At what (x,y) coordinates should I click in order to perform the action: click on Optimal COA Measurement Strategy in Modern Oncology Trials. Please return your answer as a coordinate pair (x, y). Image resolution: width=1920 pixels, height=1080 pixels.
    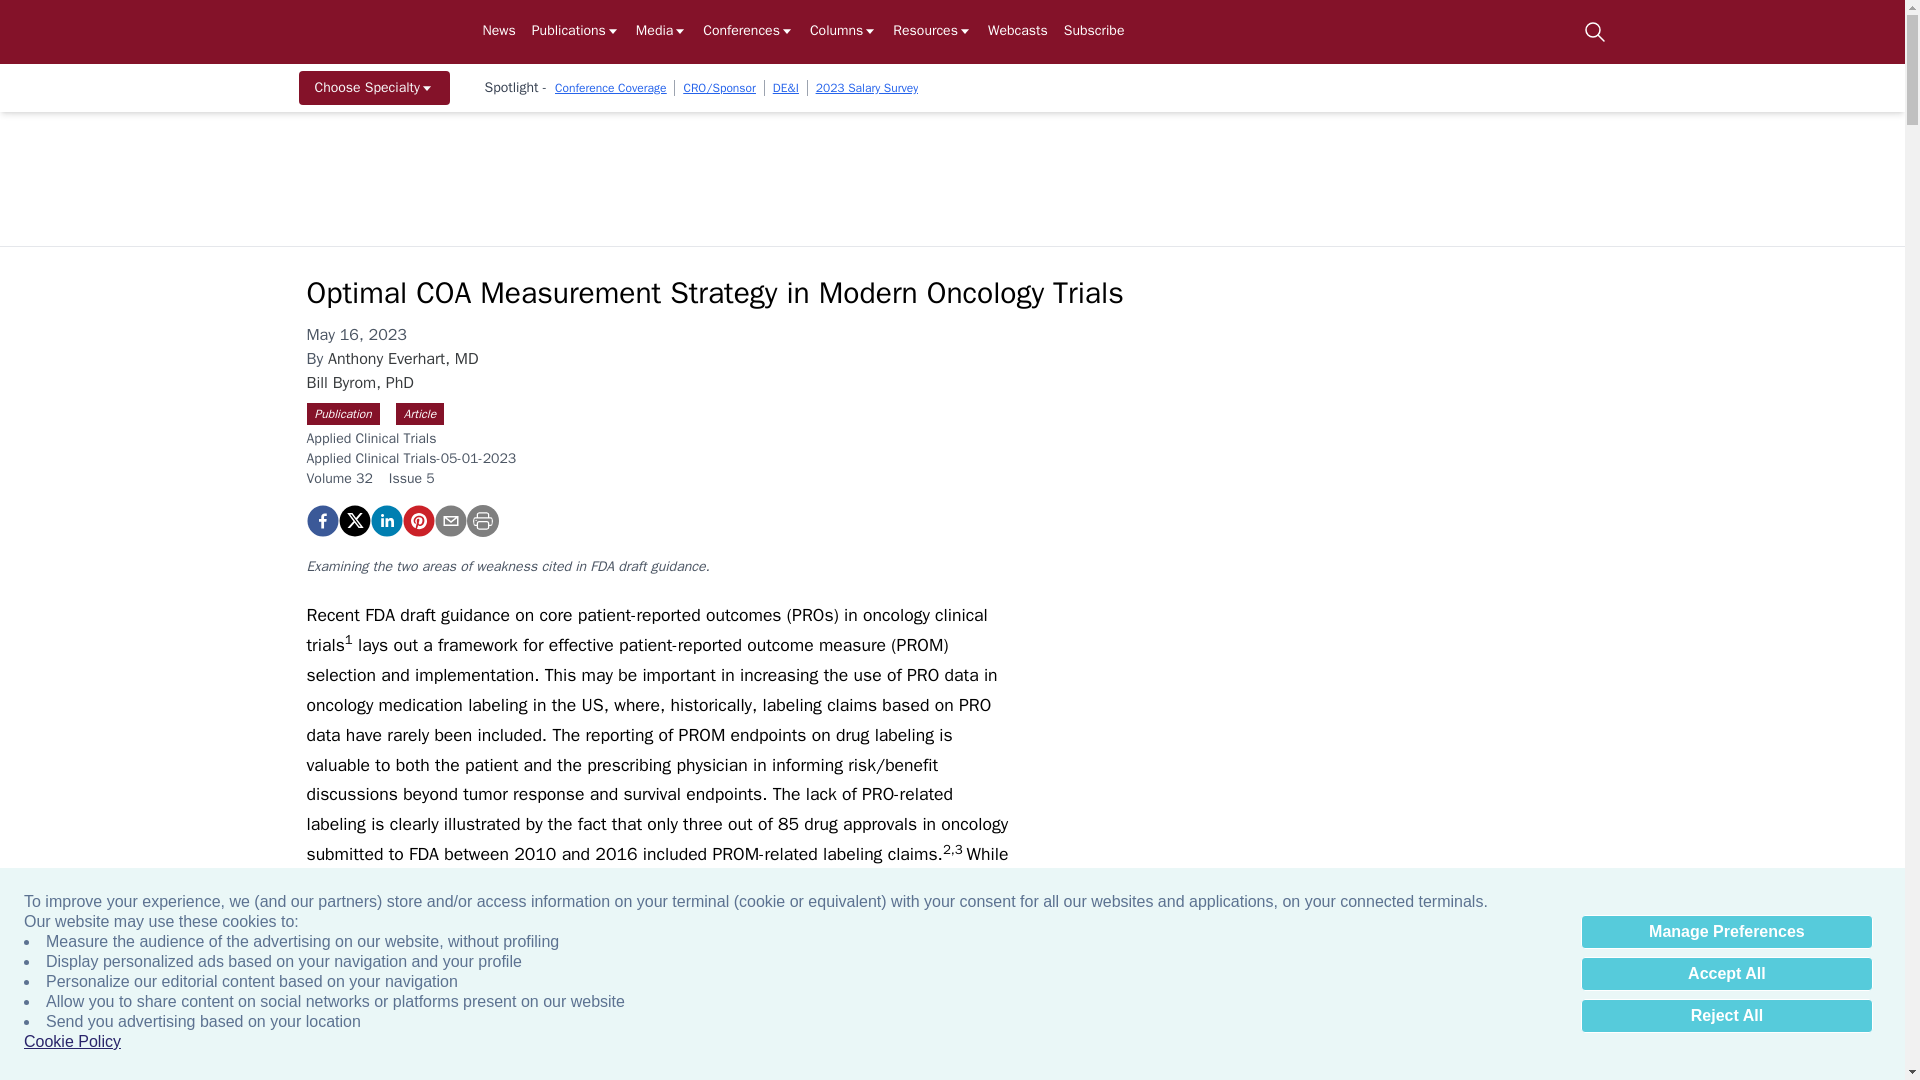
    Looking at the image, I should click on (417, 520).